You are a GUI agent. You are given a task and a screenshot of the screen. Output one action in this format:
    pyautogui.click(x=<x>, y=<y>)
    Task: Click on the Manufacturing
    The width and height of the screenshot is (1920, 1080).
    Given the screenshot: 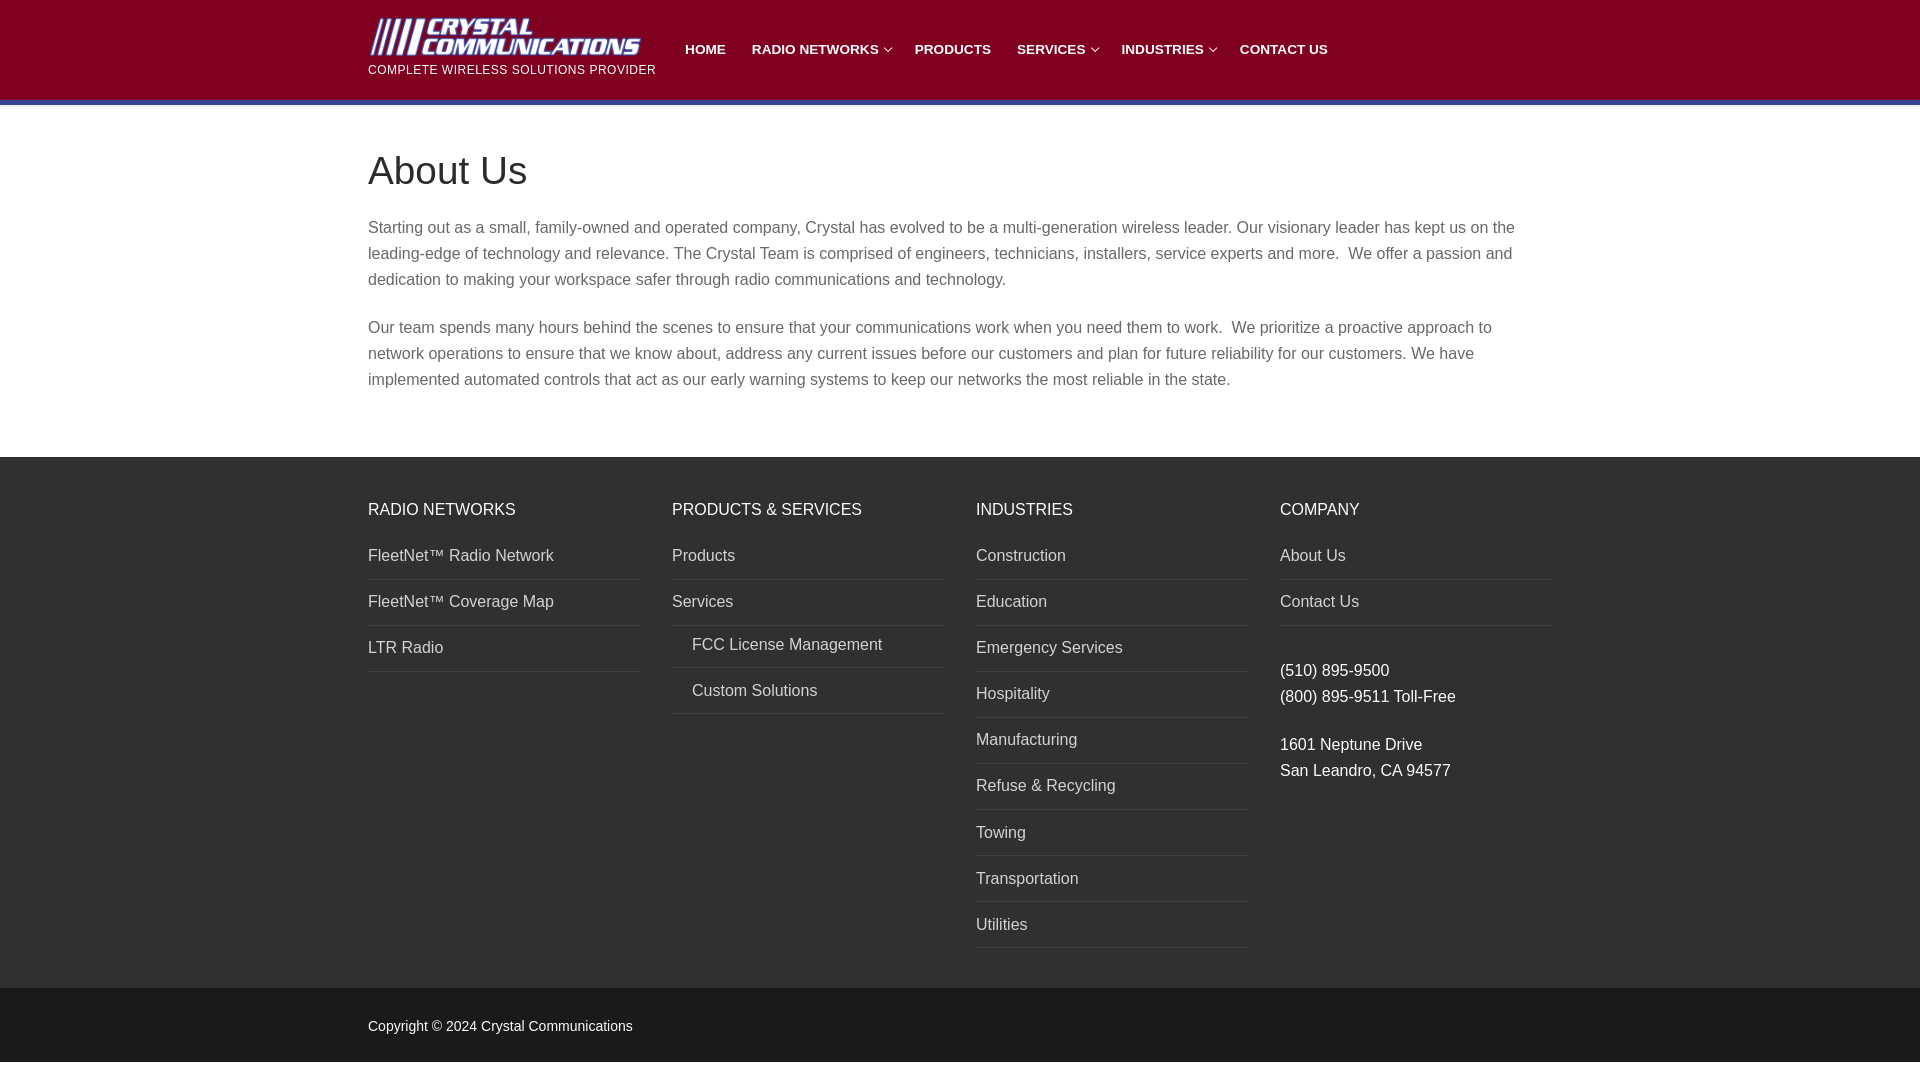 What is the action you would take?
    pyautogui.click(x=1112, y=744)
    